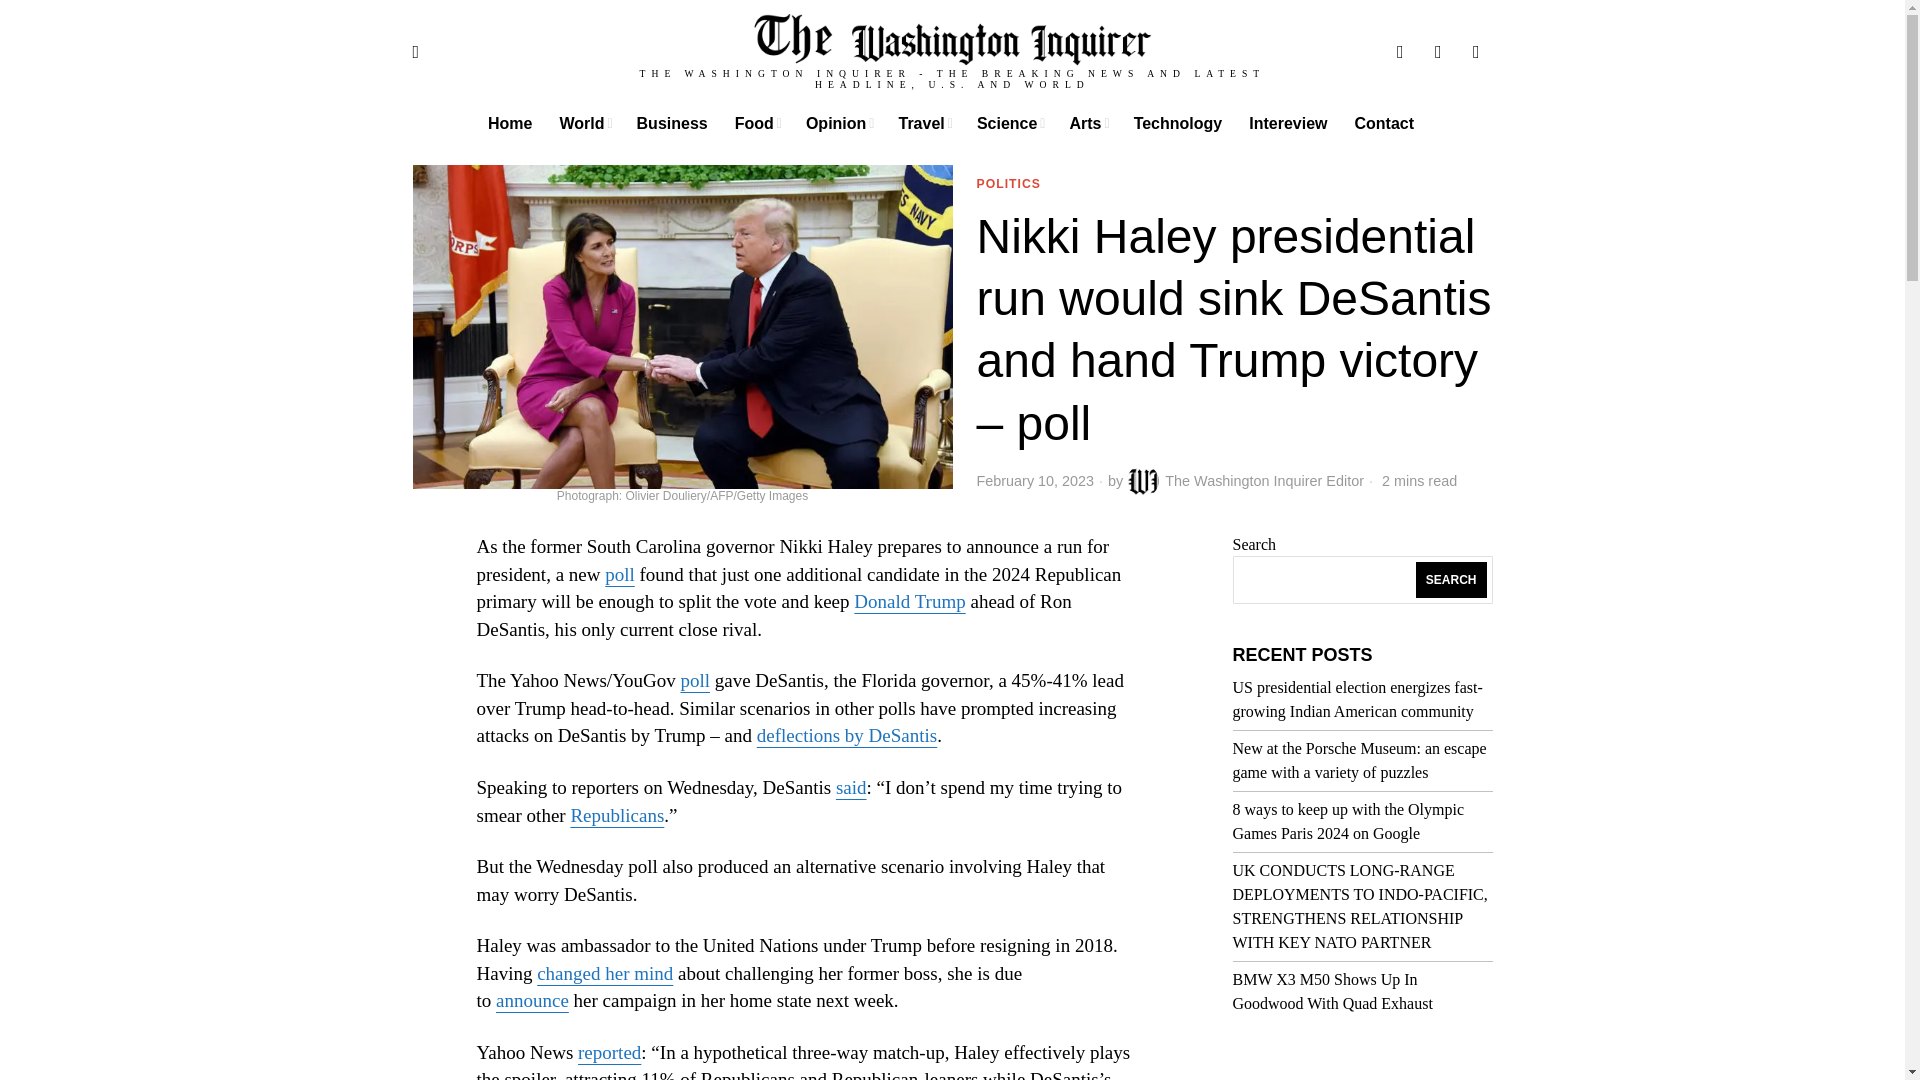 The width and height of the screenshot is (1920, 1080). I want to click on World, so click(586, 123).